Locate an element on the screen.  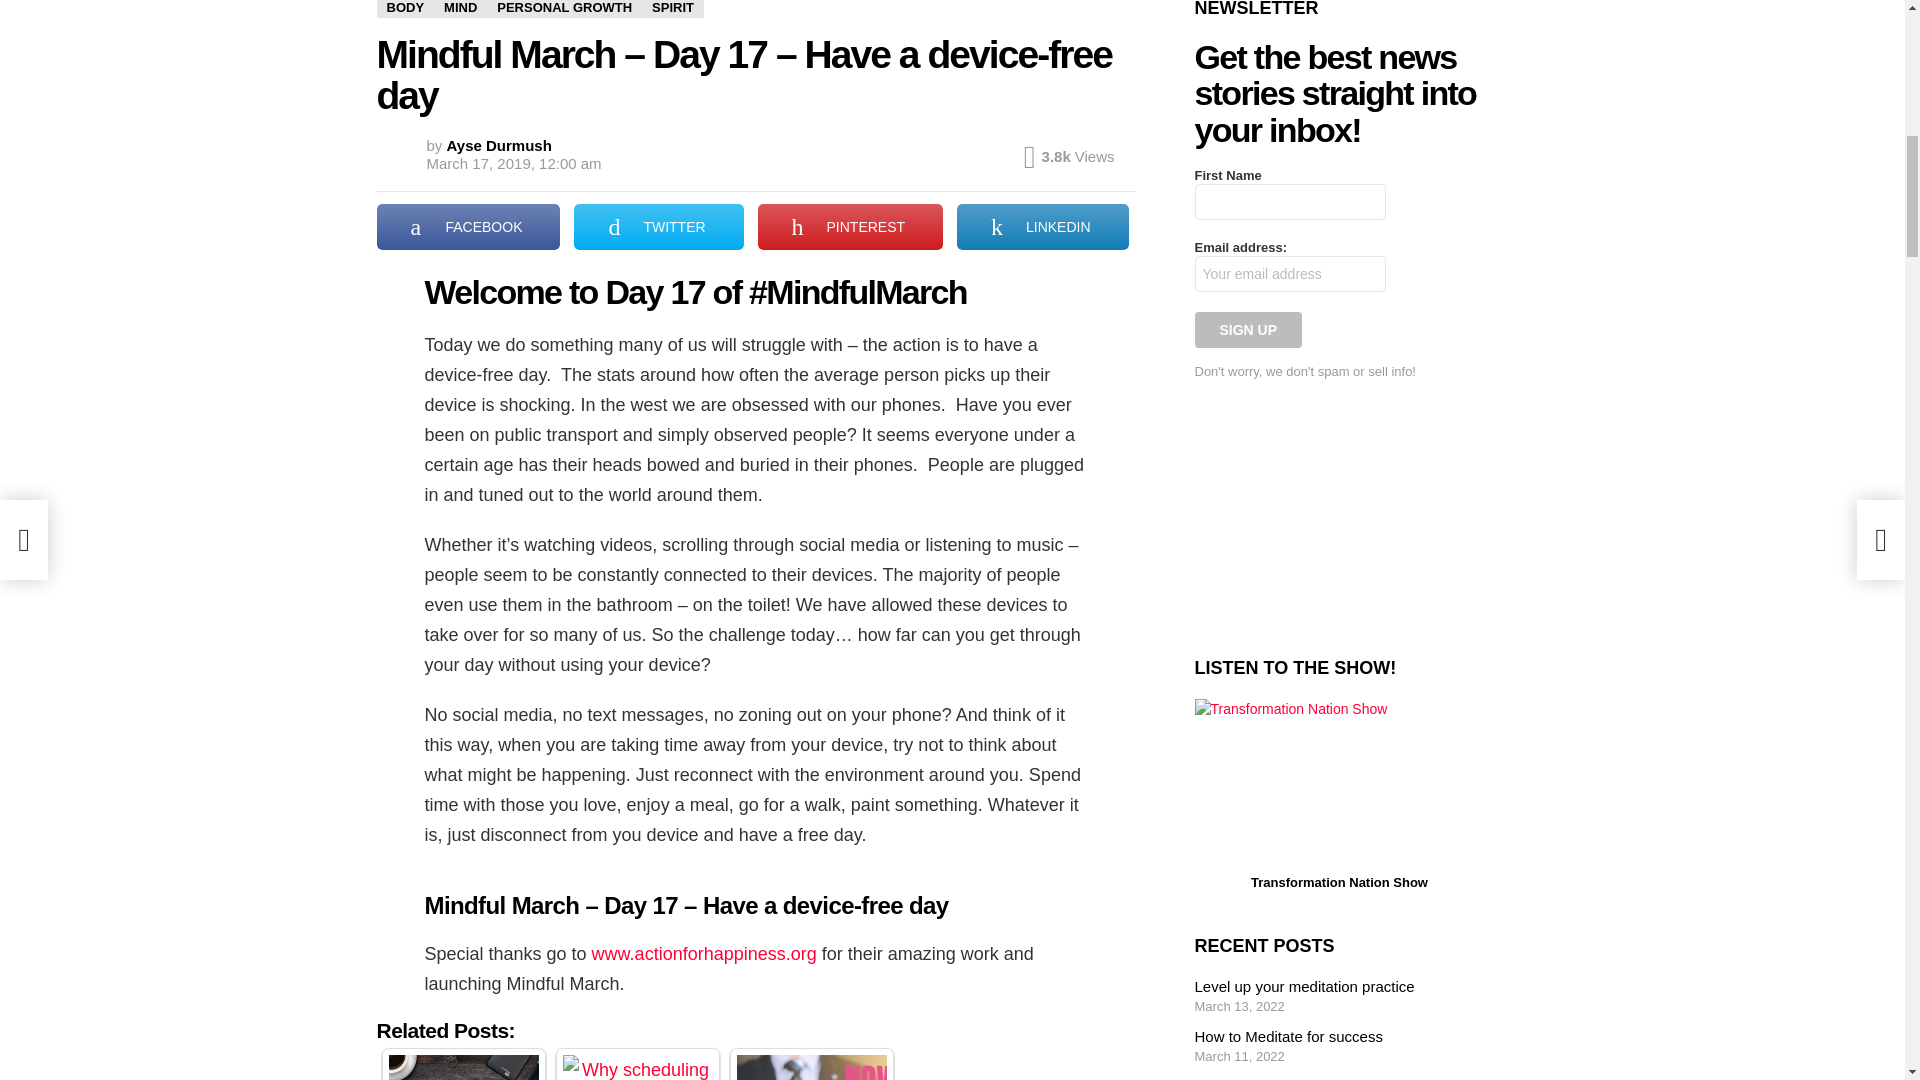
How to Meditate for success is located at coordinates (810, 1068).